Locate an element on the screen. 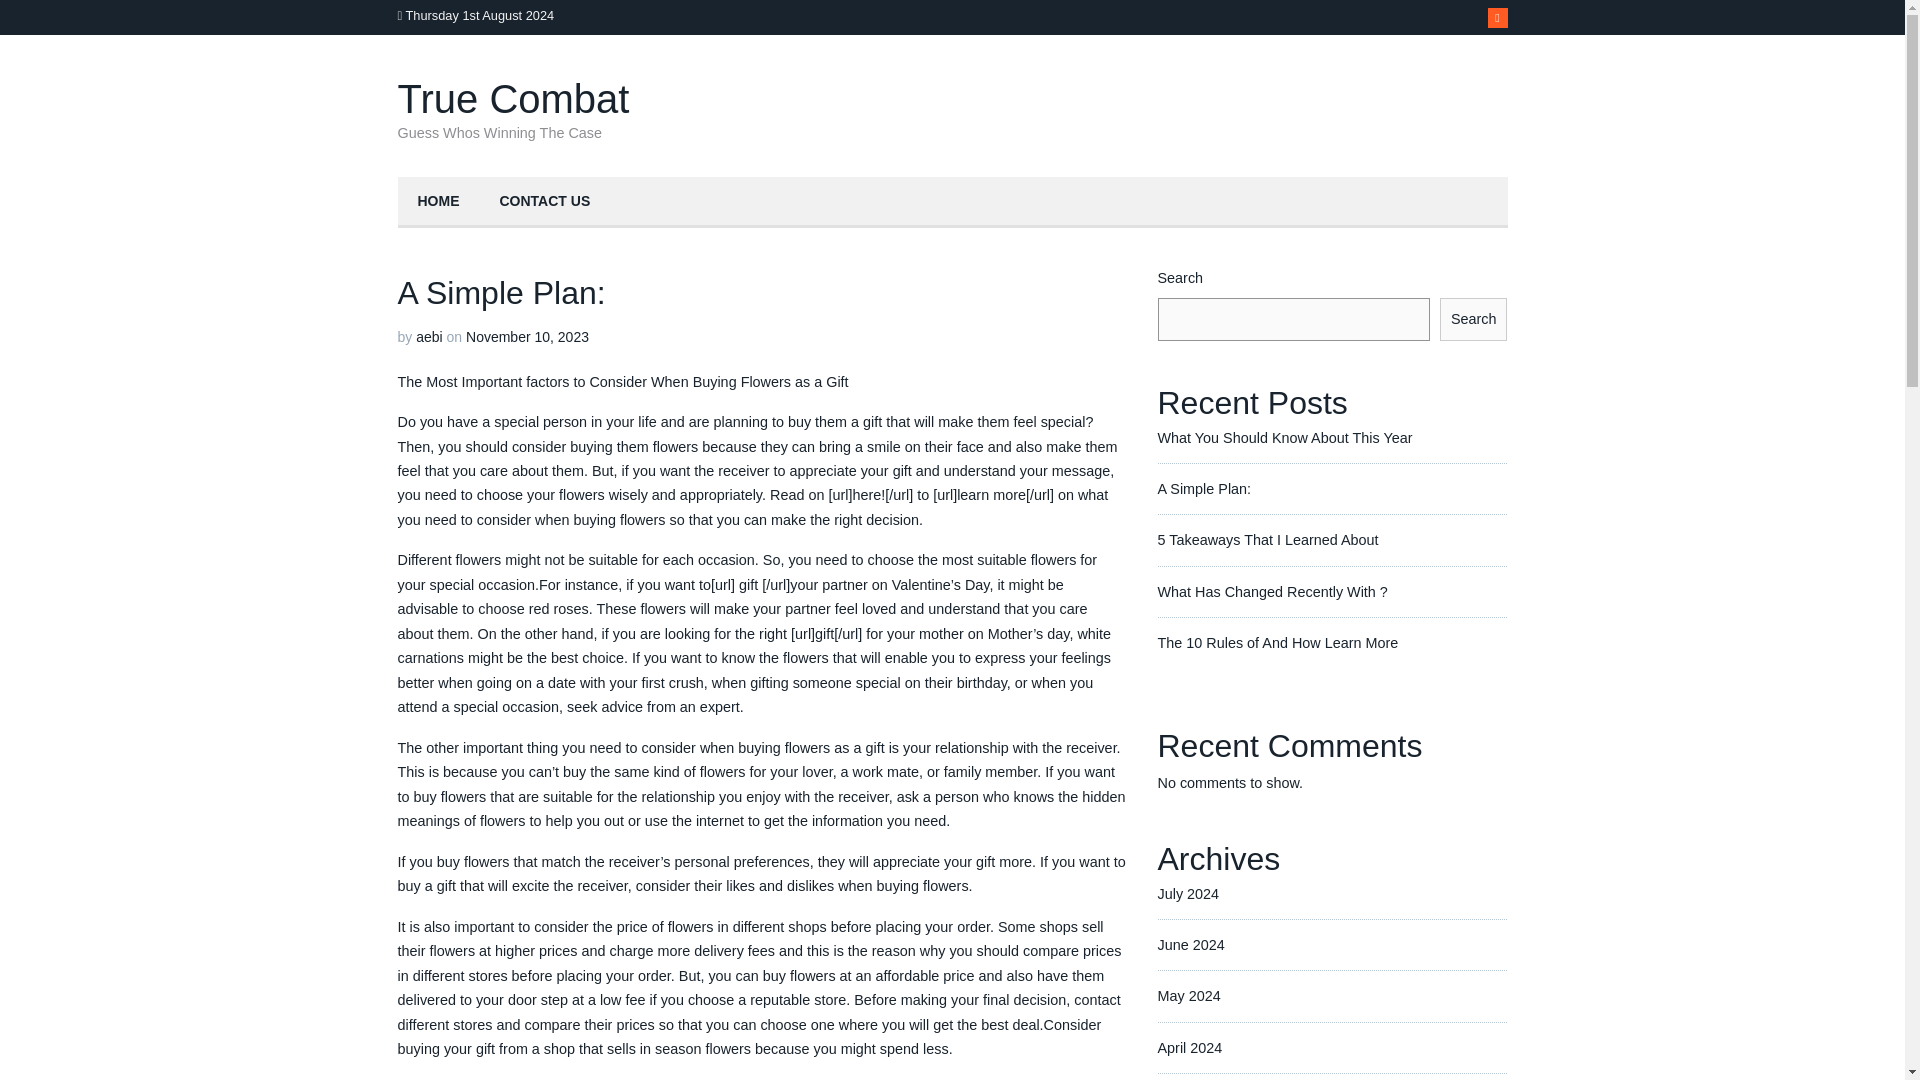  5 Takeaways That I Learned About is located at coordinates (1268, 540).